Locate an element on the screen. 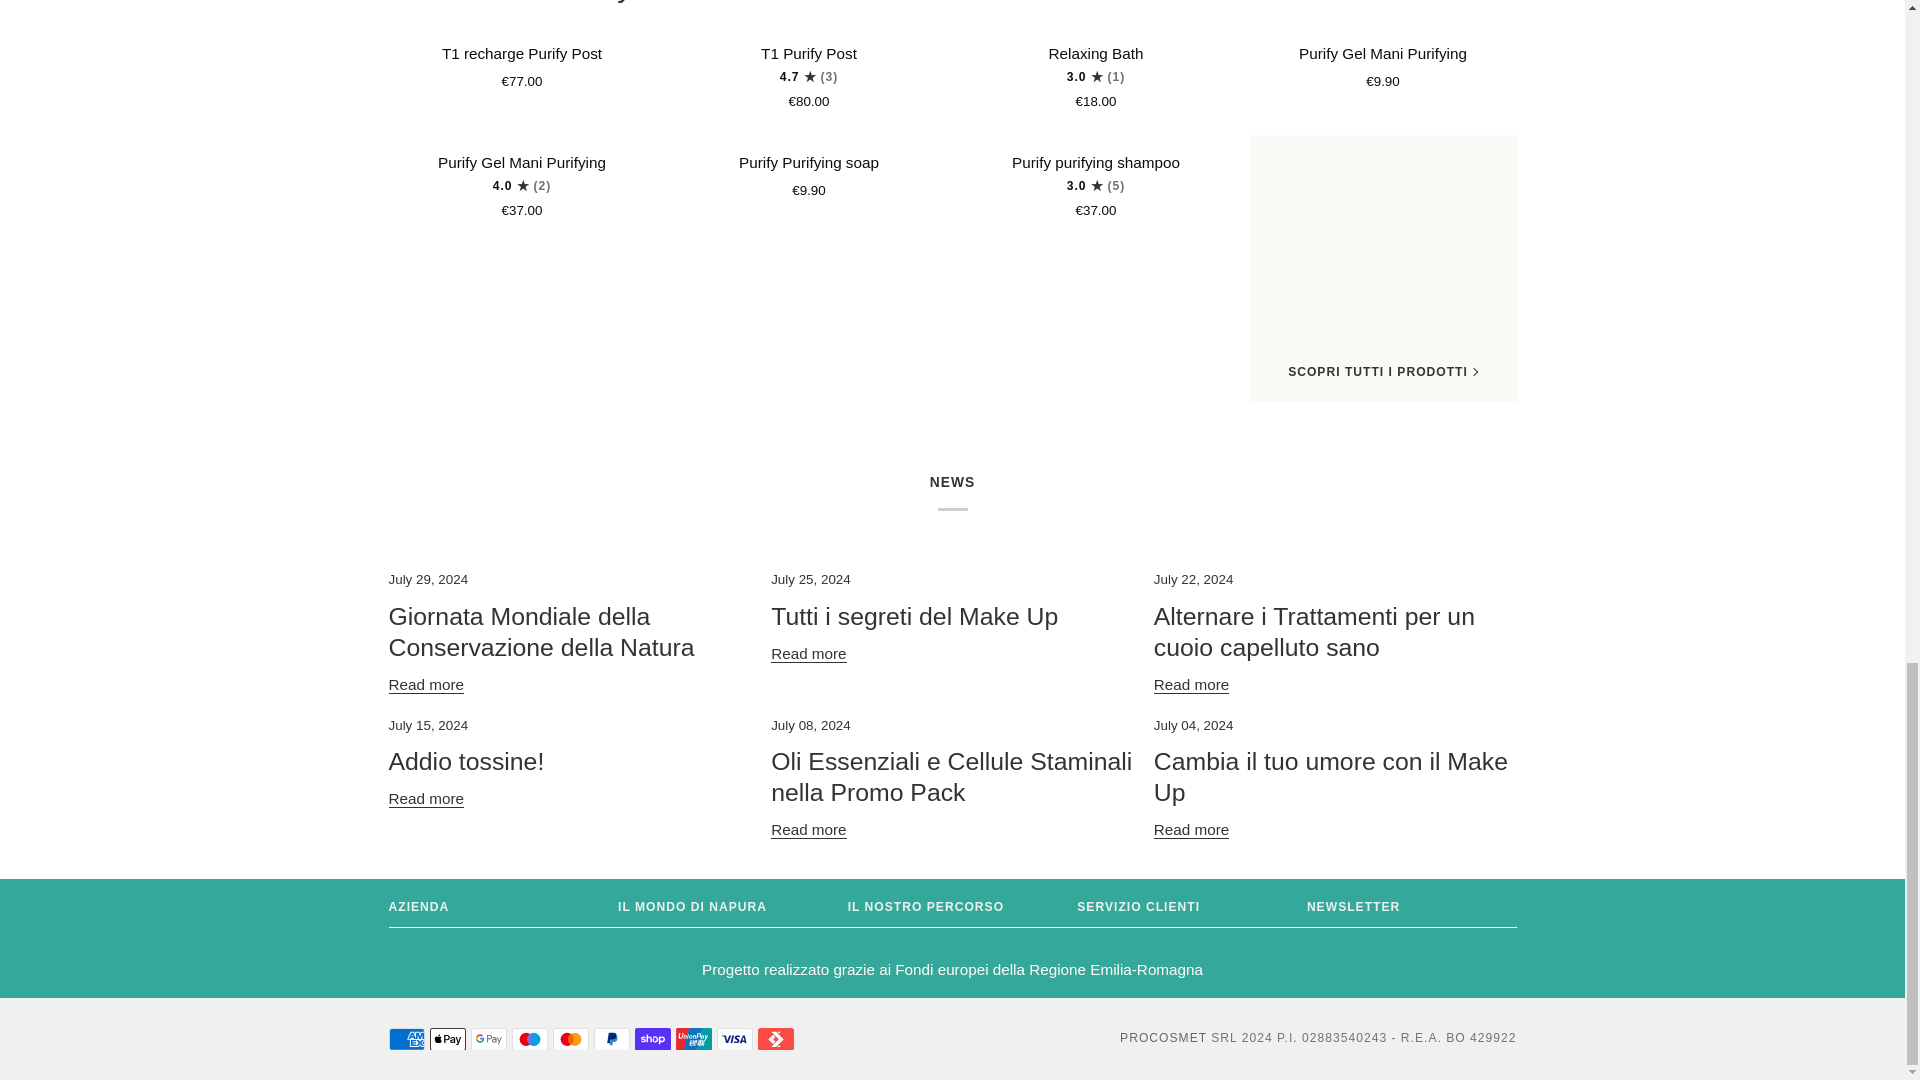 The image size is (1920, 1080). GOOGLE PAY is located at coordinates (488, 1039).